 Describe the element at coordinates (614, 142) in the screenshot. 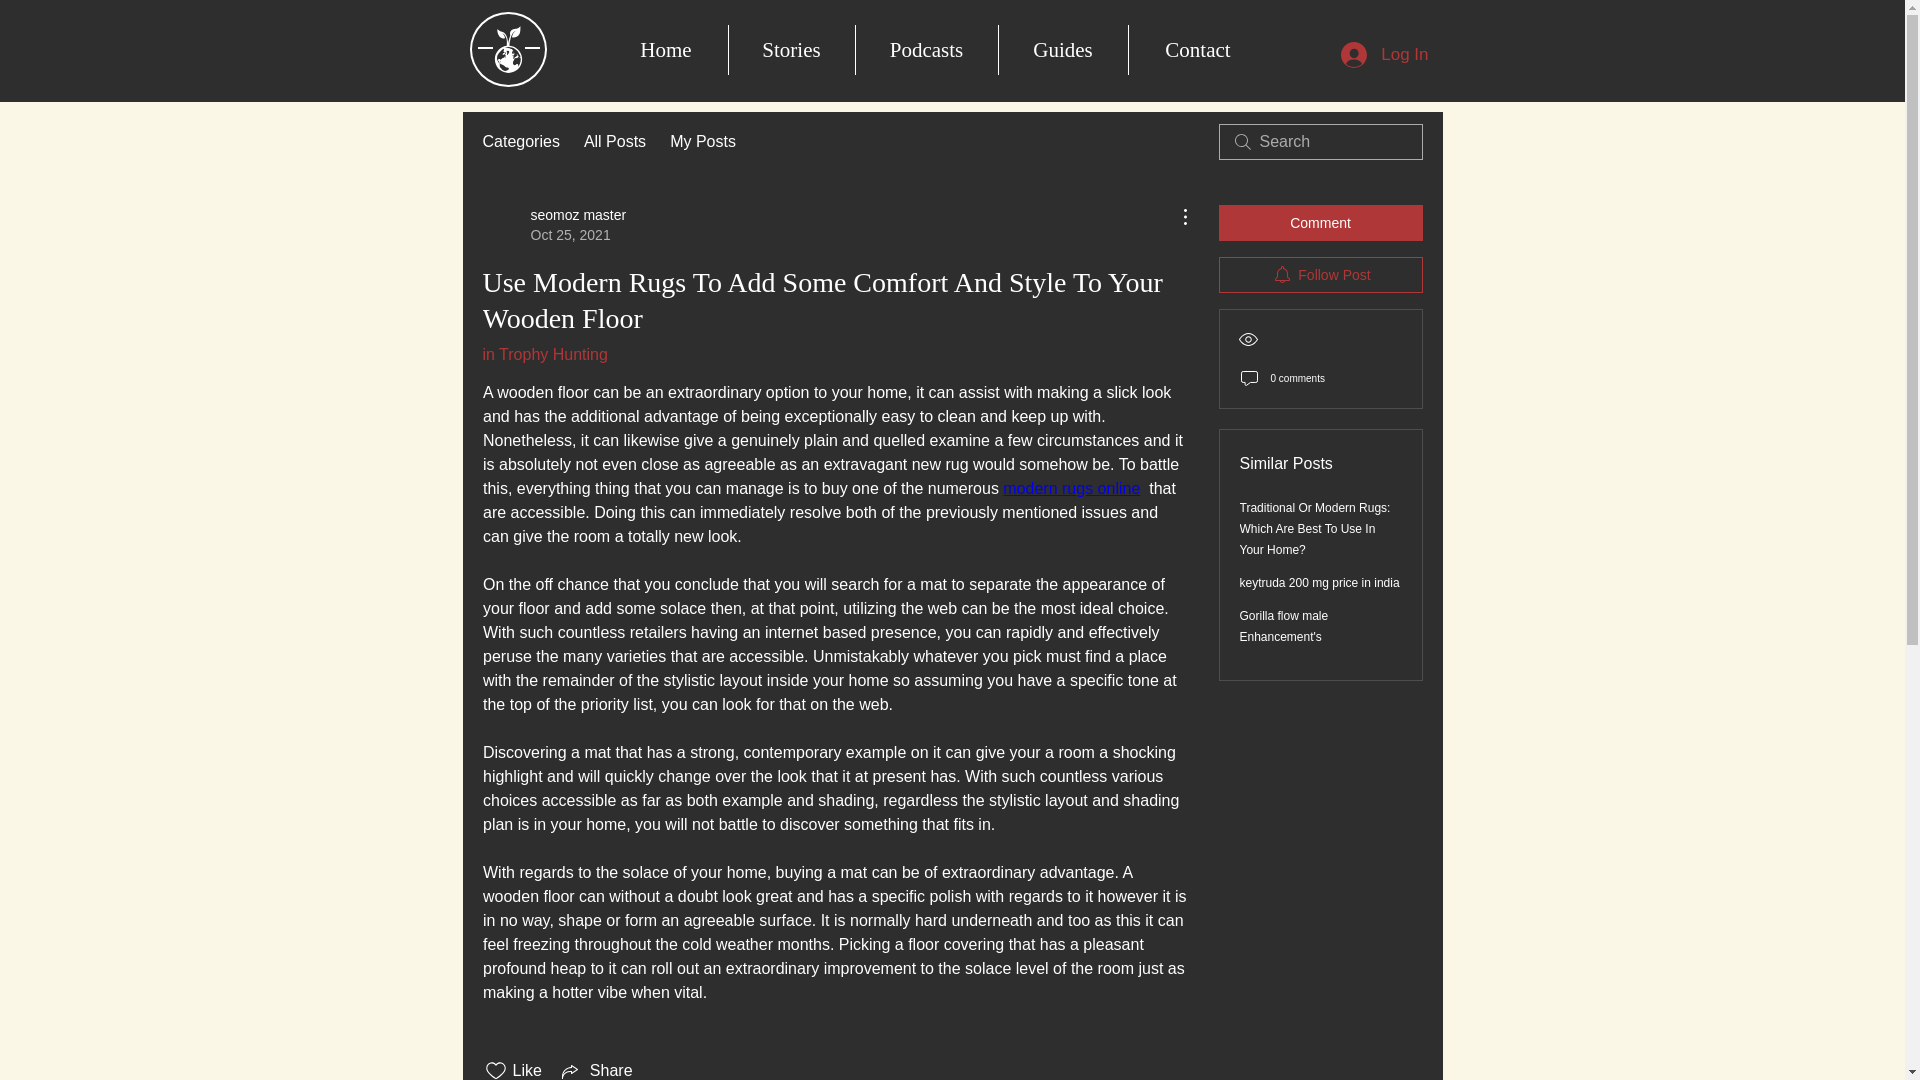

I see `All Posts` at that location.